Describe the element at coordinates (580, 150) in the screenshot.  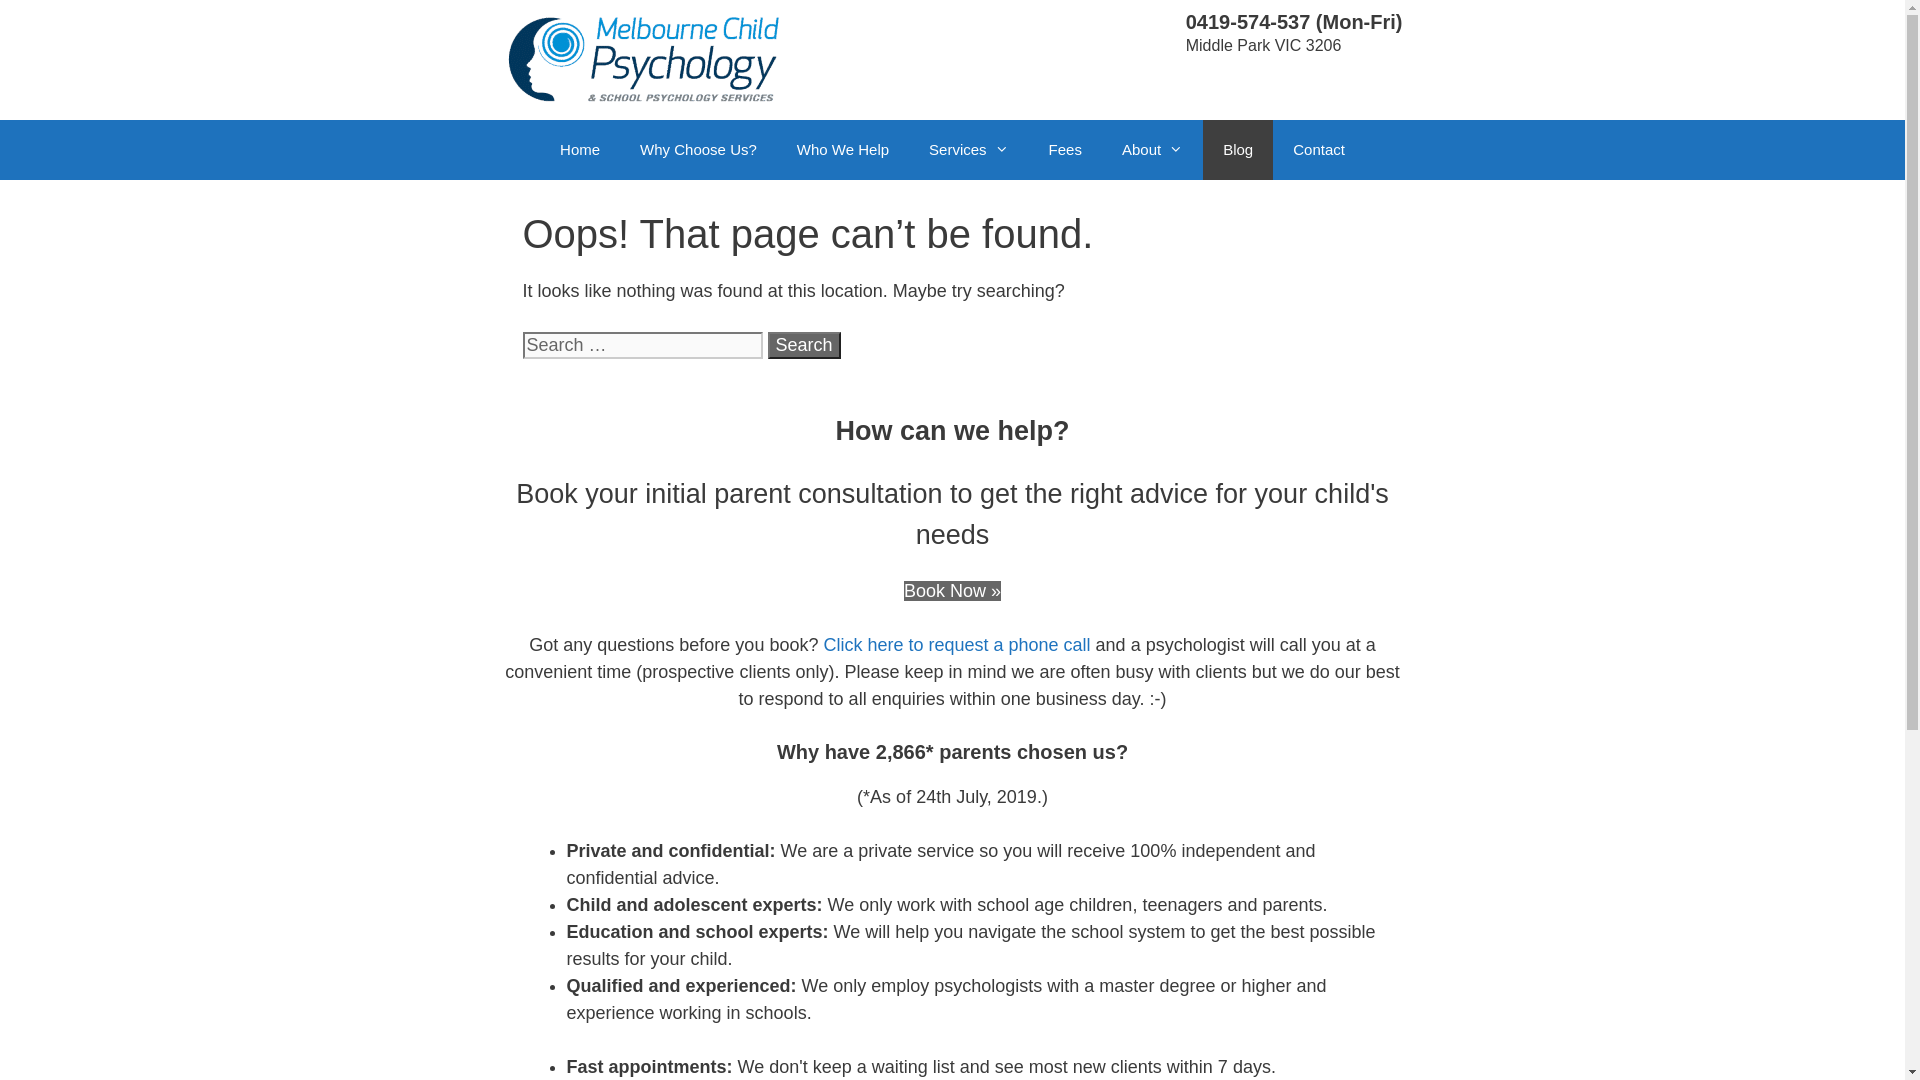
I see `Home` at that location.